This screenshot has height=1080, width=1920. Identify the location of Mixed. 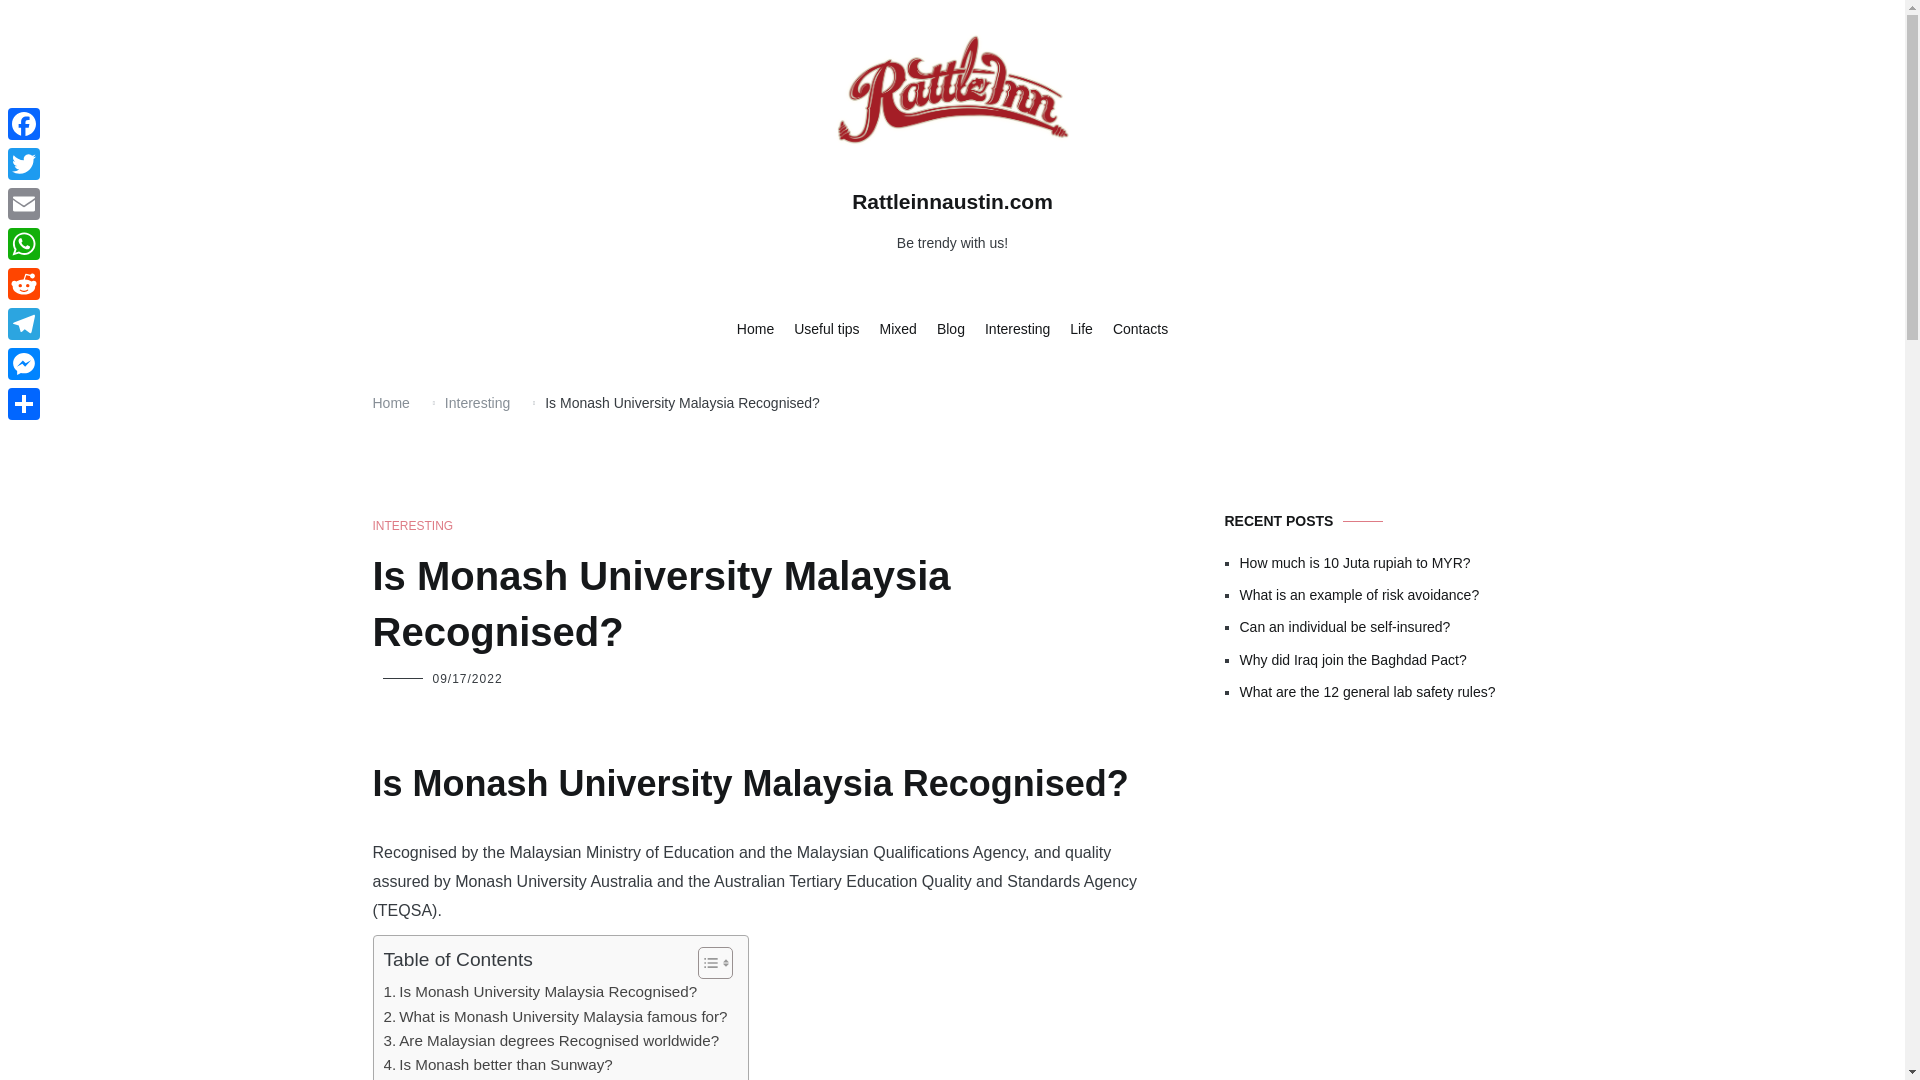
(898, 330).